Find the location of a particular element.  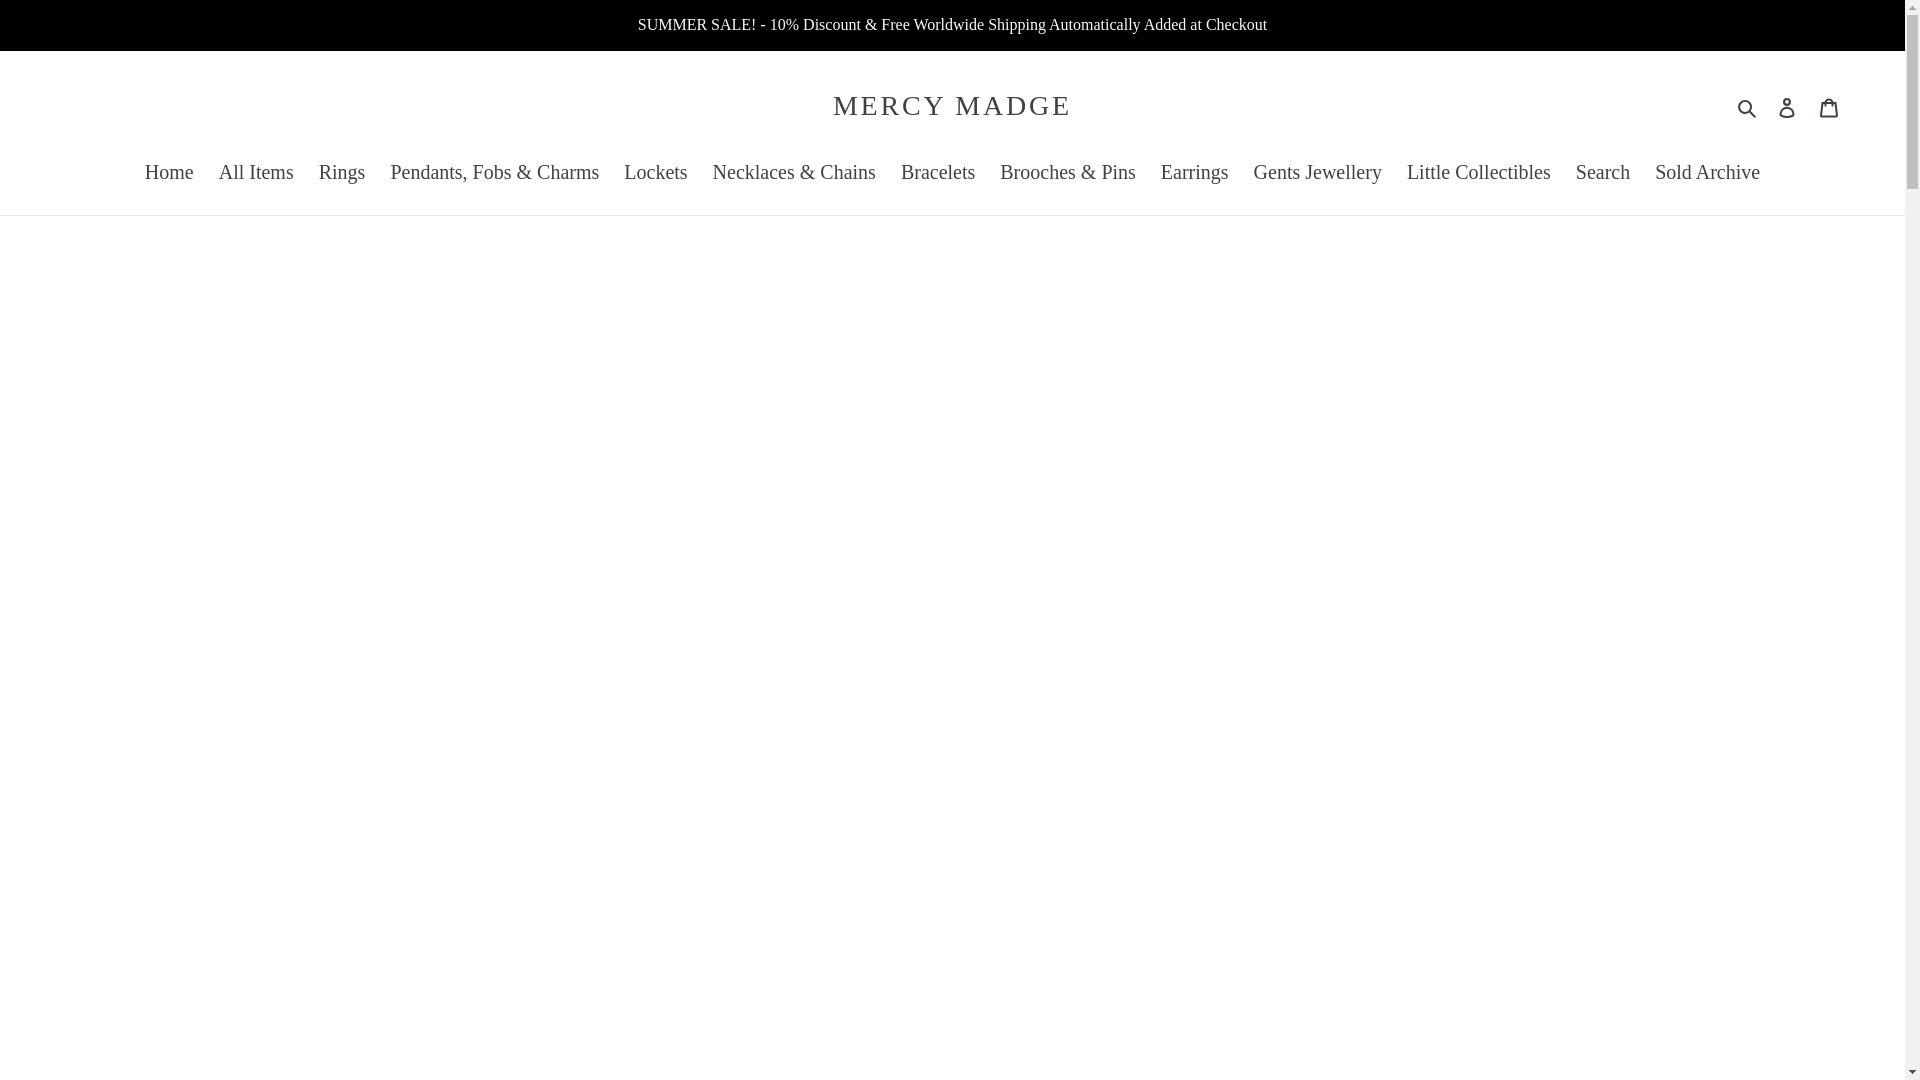

Little Collectibles is located at coordinates (1478, 173).